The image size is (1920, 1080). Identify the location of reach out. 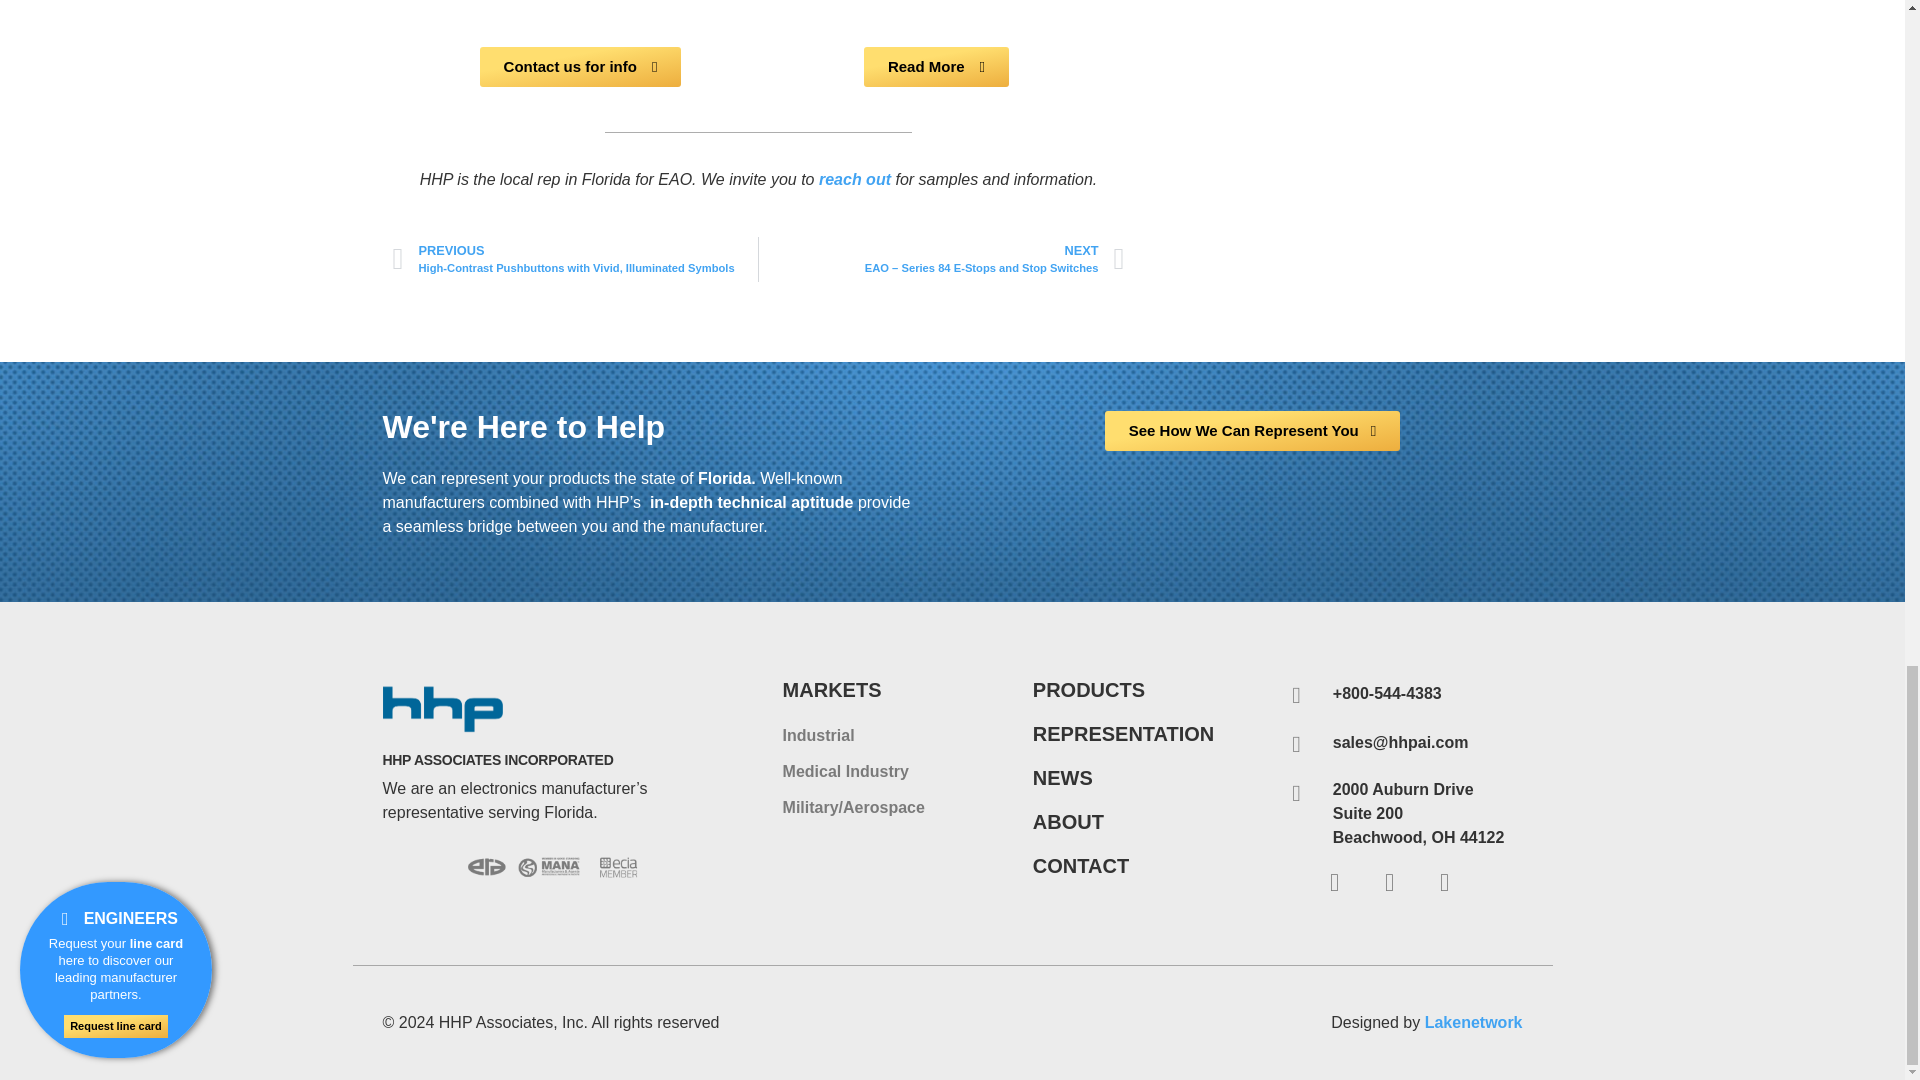
(854, 178).